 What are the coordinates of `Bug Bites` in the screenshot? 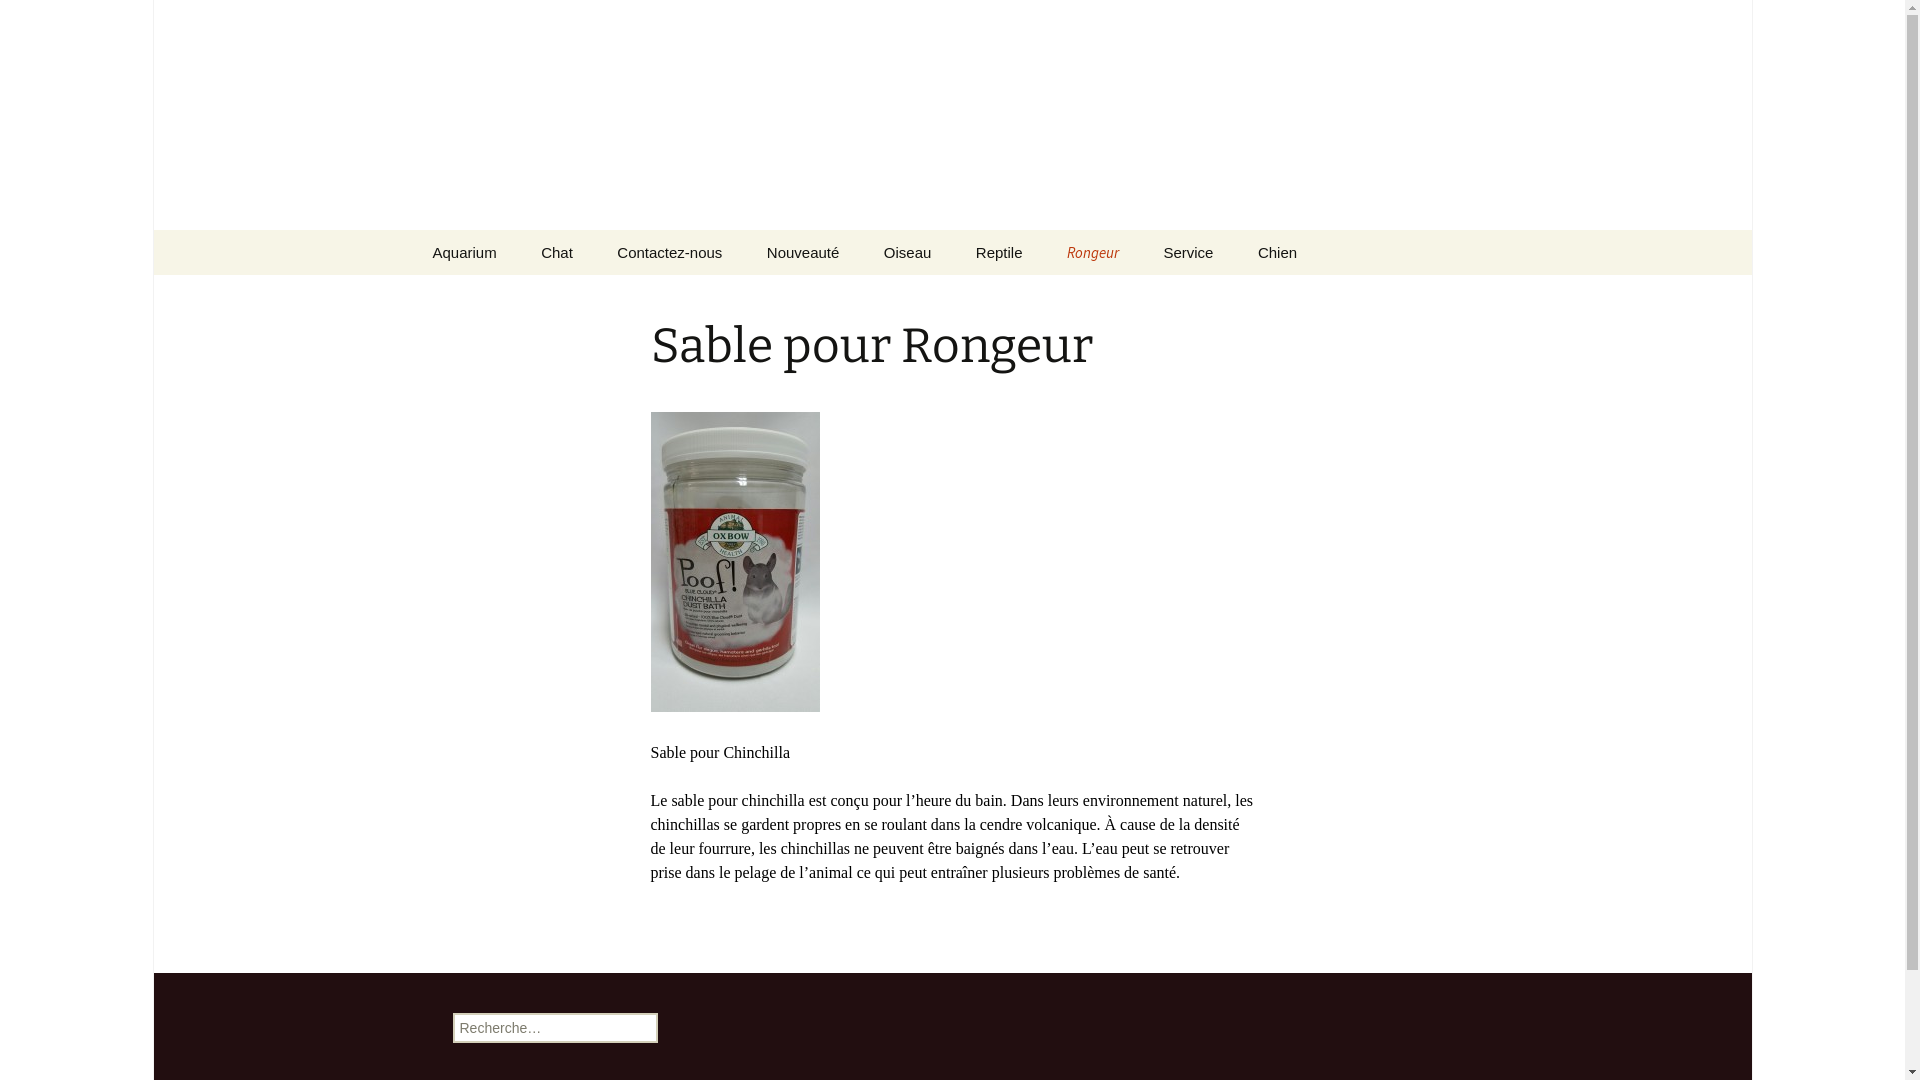 It's located at (512, 298).